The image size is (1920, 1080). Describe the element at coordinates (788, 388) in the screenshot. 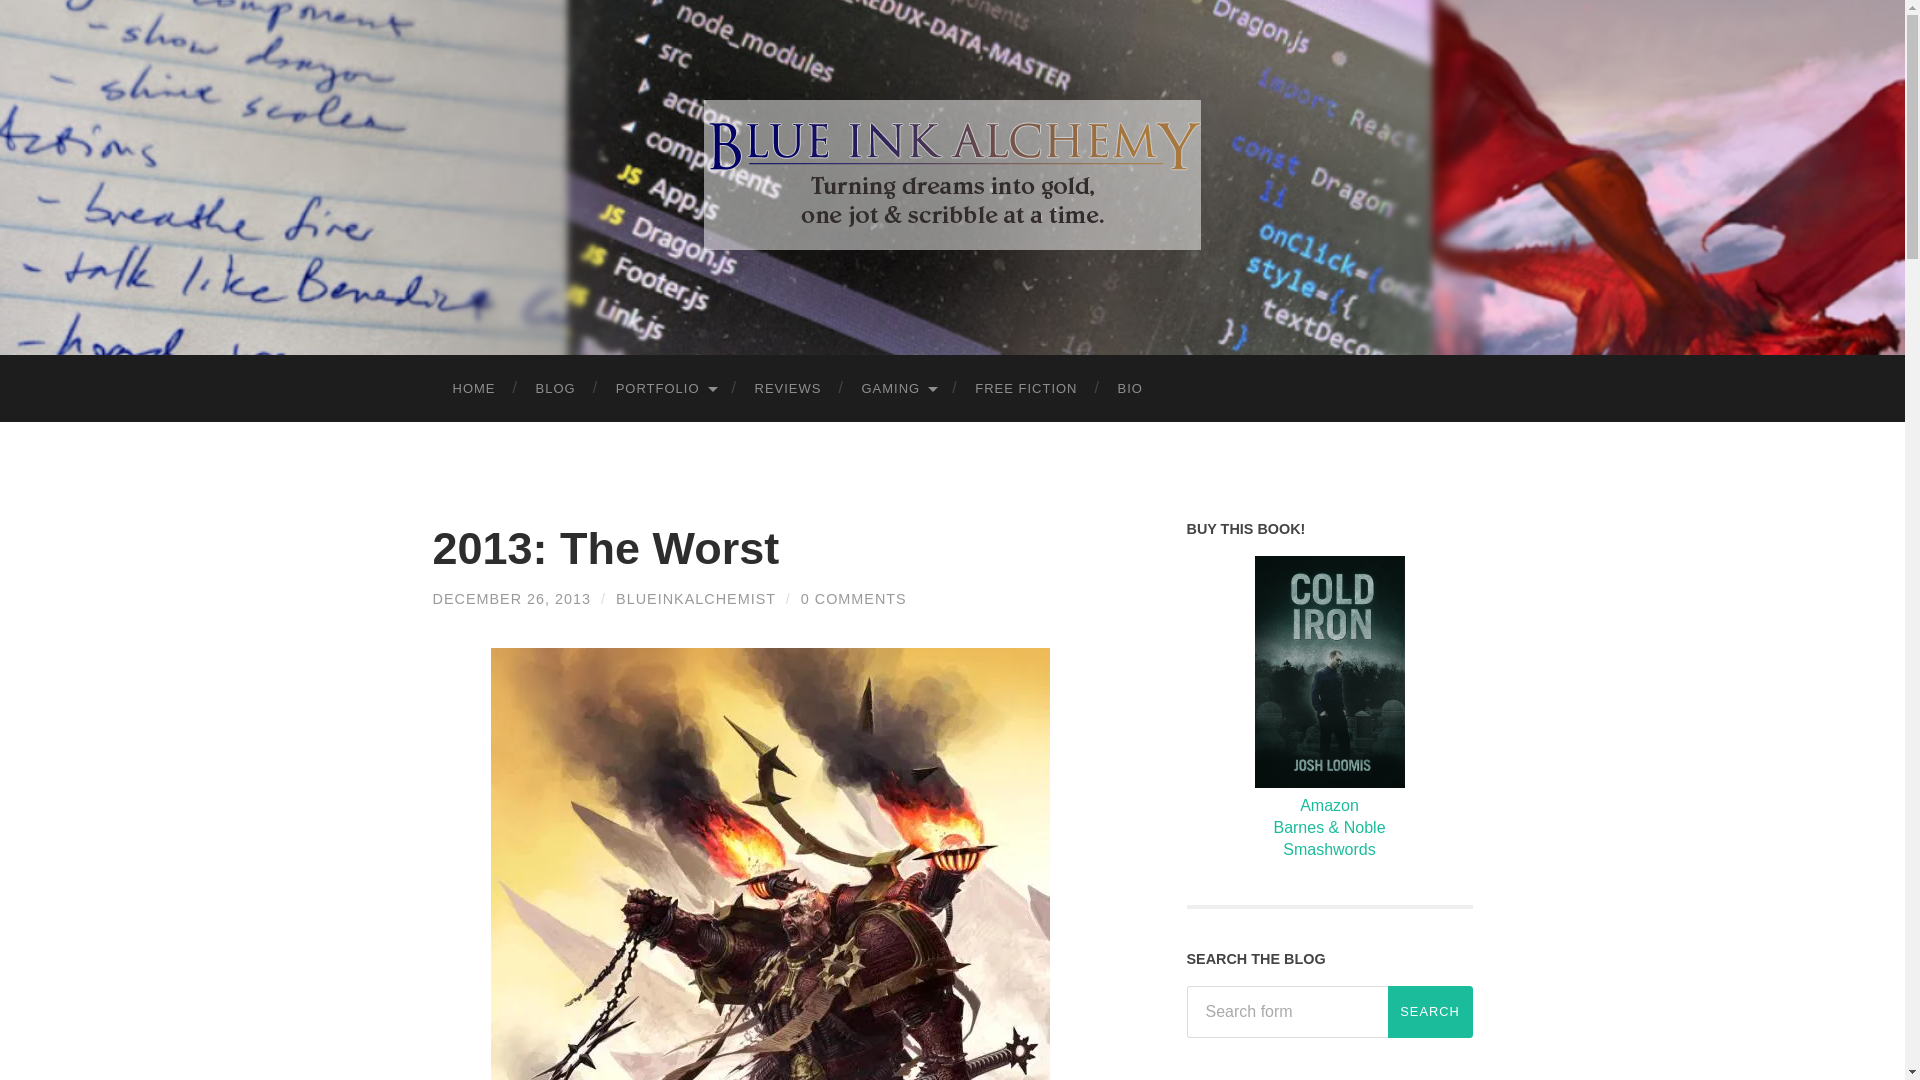

I see `REVIEWS` at that location.